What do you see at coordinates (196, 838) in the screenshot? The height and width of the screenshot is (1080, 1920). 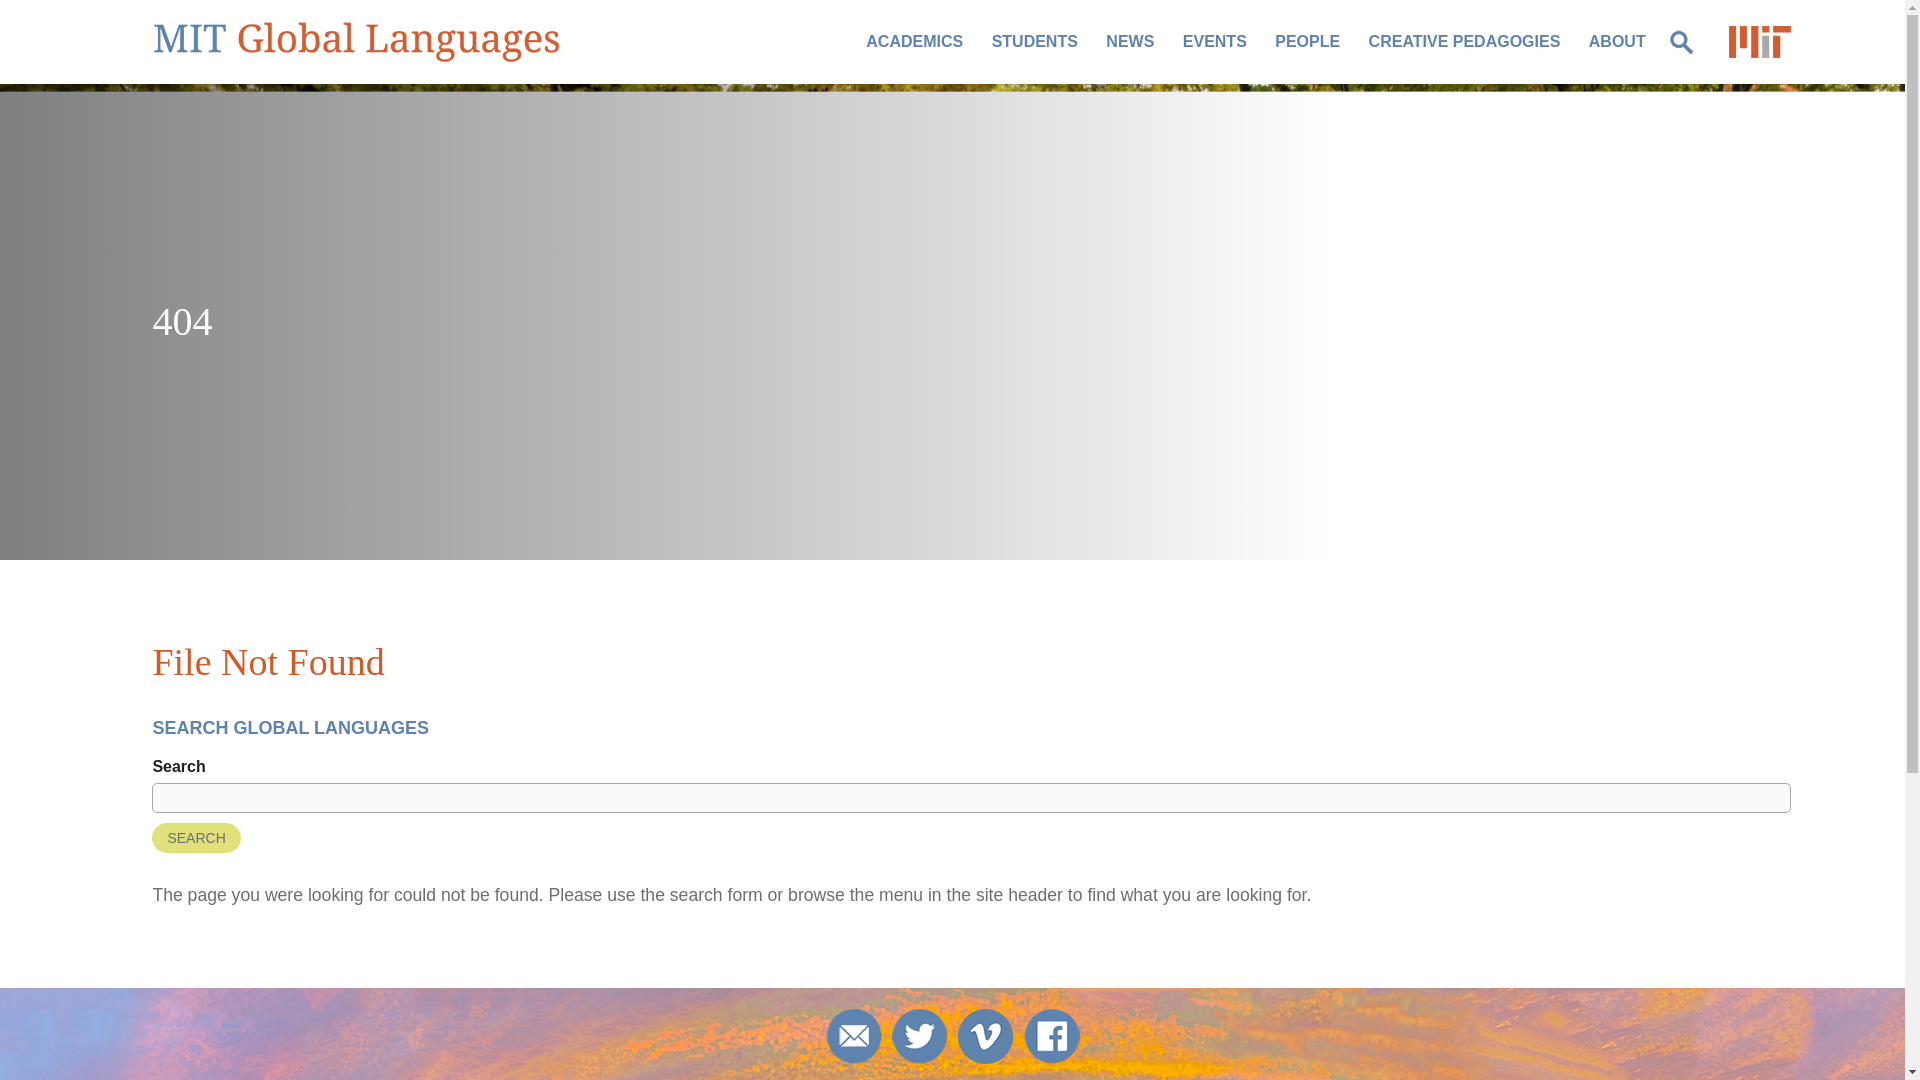 I see `Search` at bounding box center [196, 838].